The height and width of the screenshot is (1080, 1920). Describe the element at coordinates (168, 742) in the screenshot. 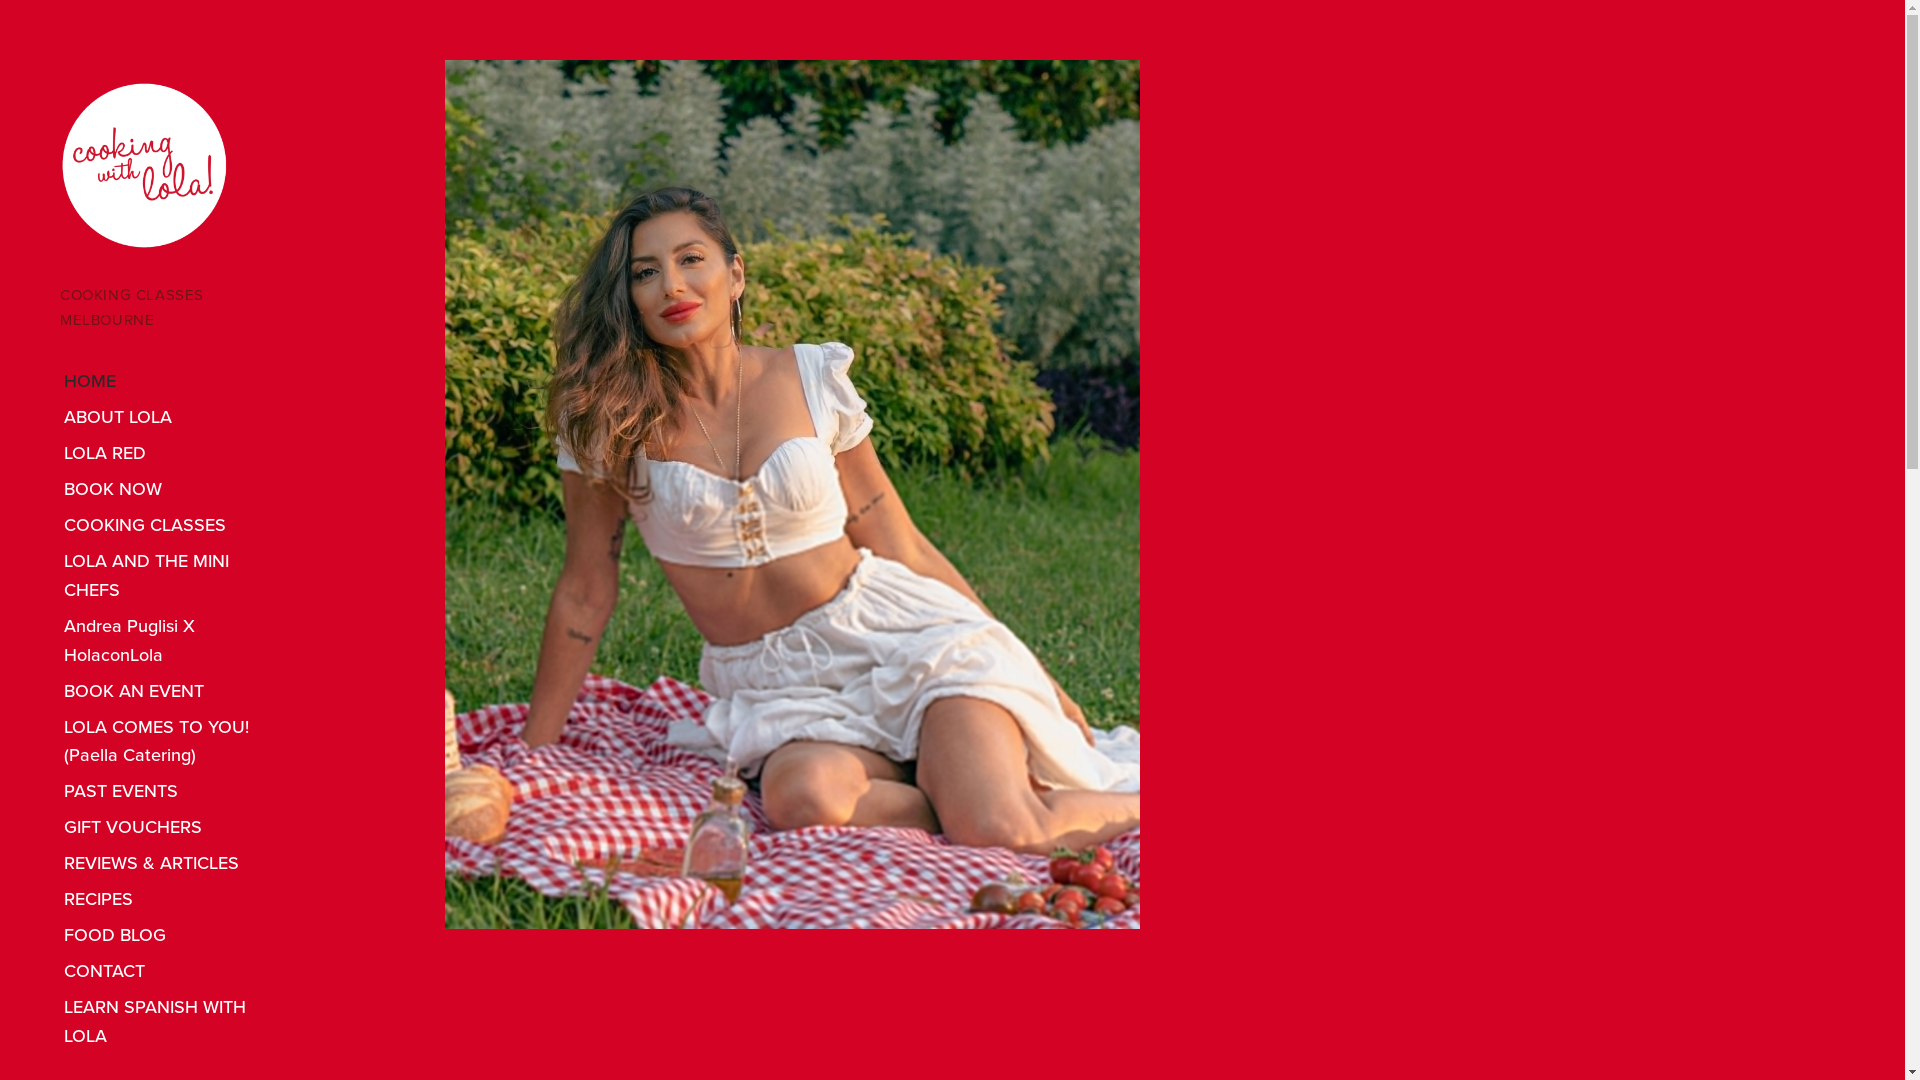

I see `LOLA COMES TO YOU! (Paella Catering)` at that location.